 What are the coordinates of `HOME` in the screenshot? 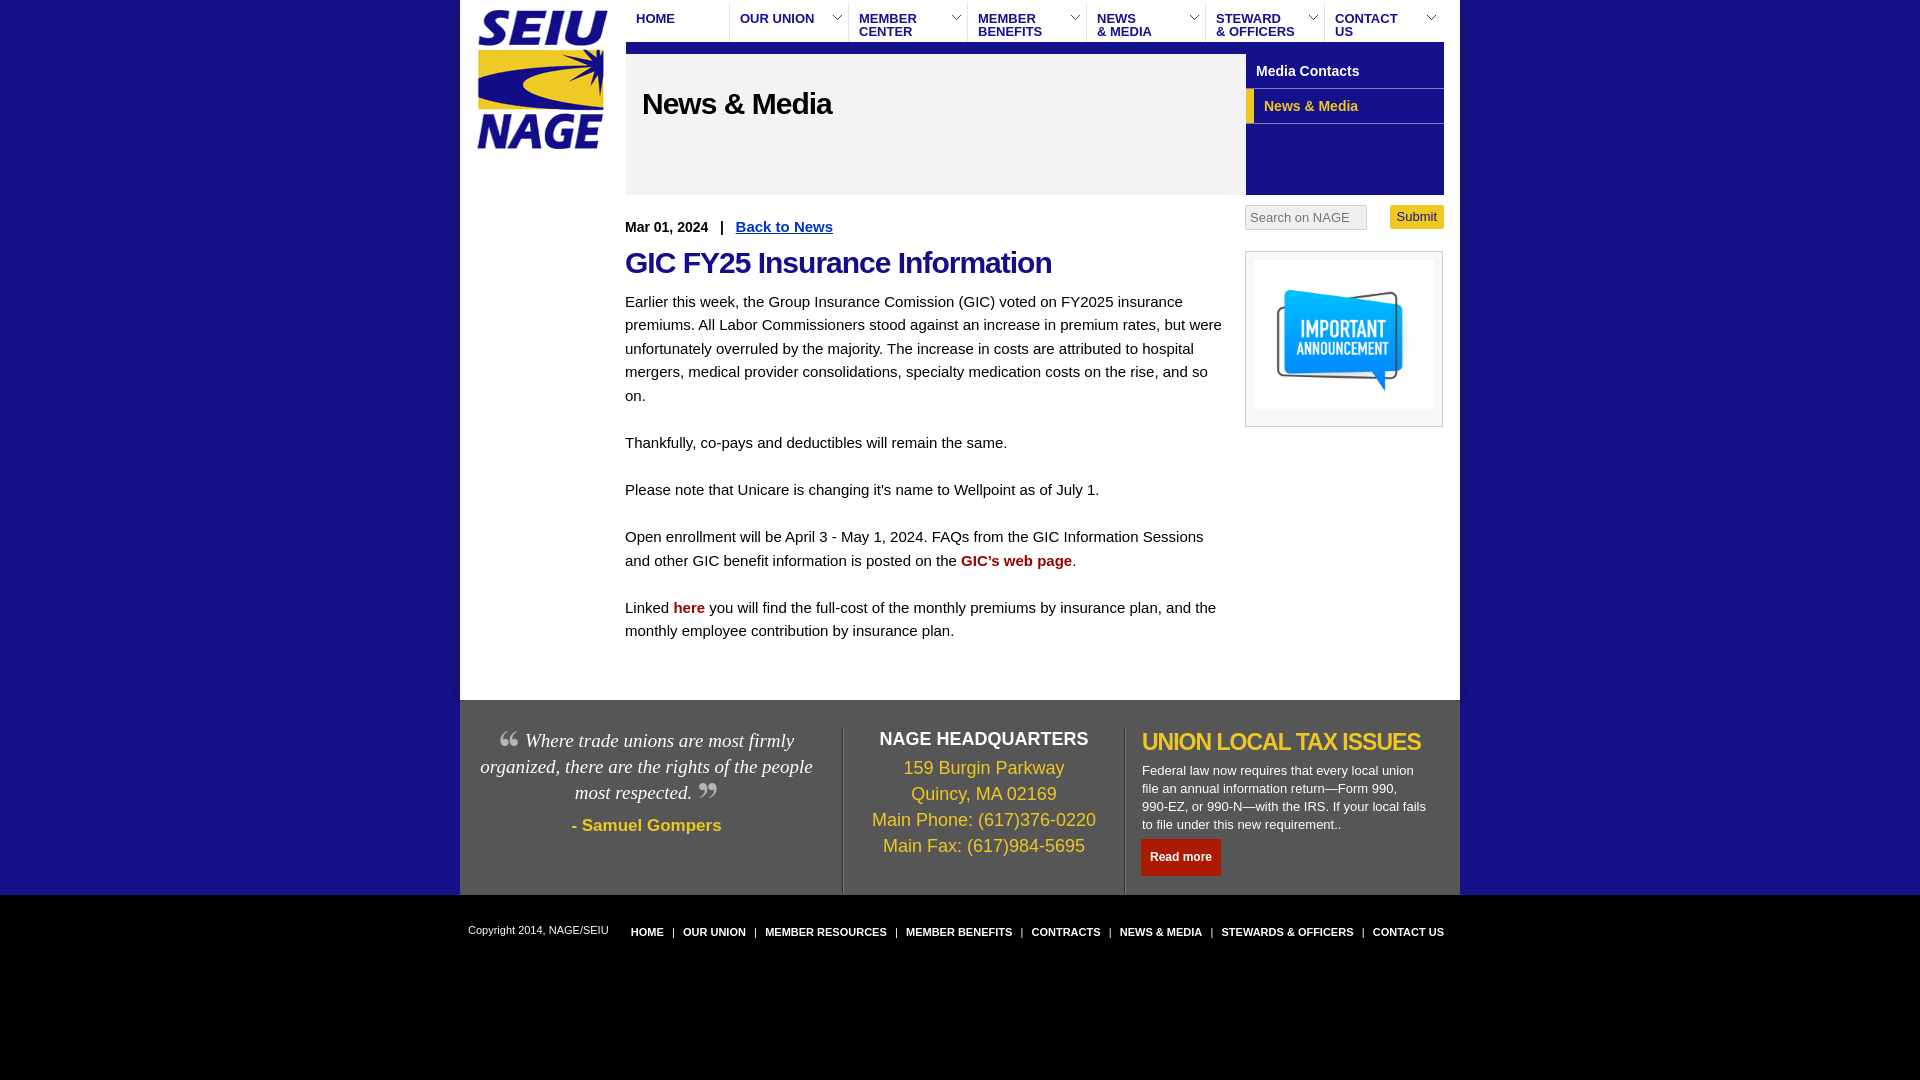 It's located at (1416, 216).